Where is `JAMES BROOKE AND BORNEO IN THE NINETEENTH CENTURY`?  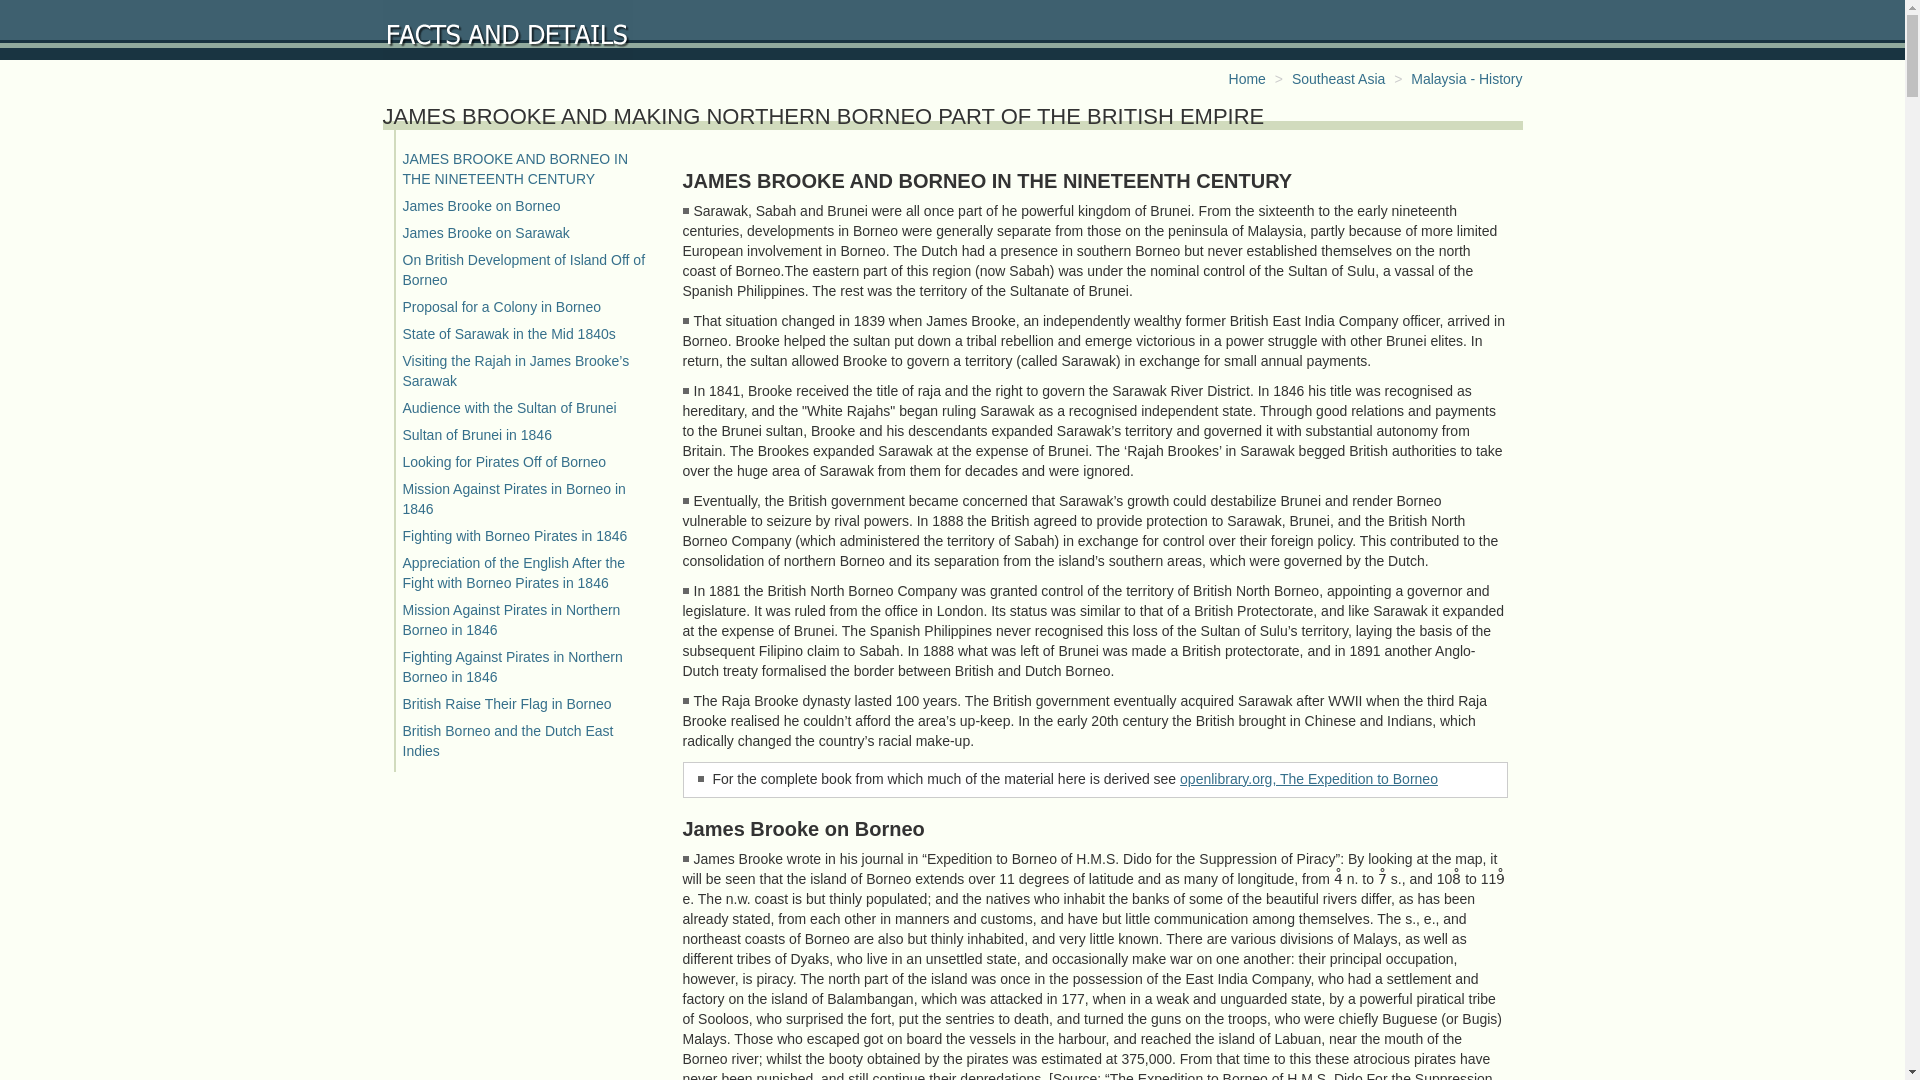 JAMES BROOKE AND BORNEO IN THE NINETEENTH CENTURY is located at coordinates (514, 168).